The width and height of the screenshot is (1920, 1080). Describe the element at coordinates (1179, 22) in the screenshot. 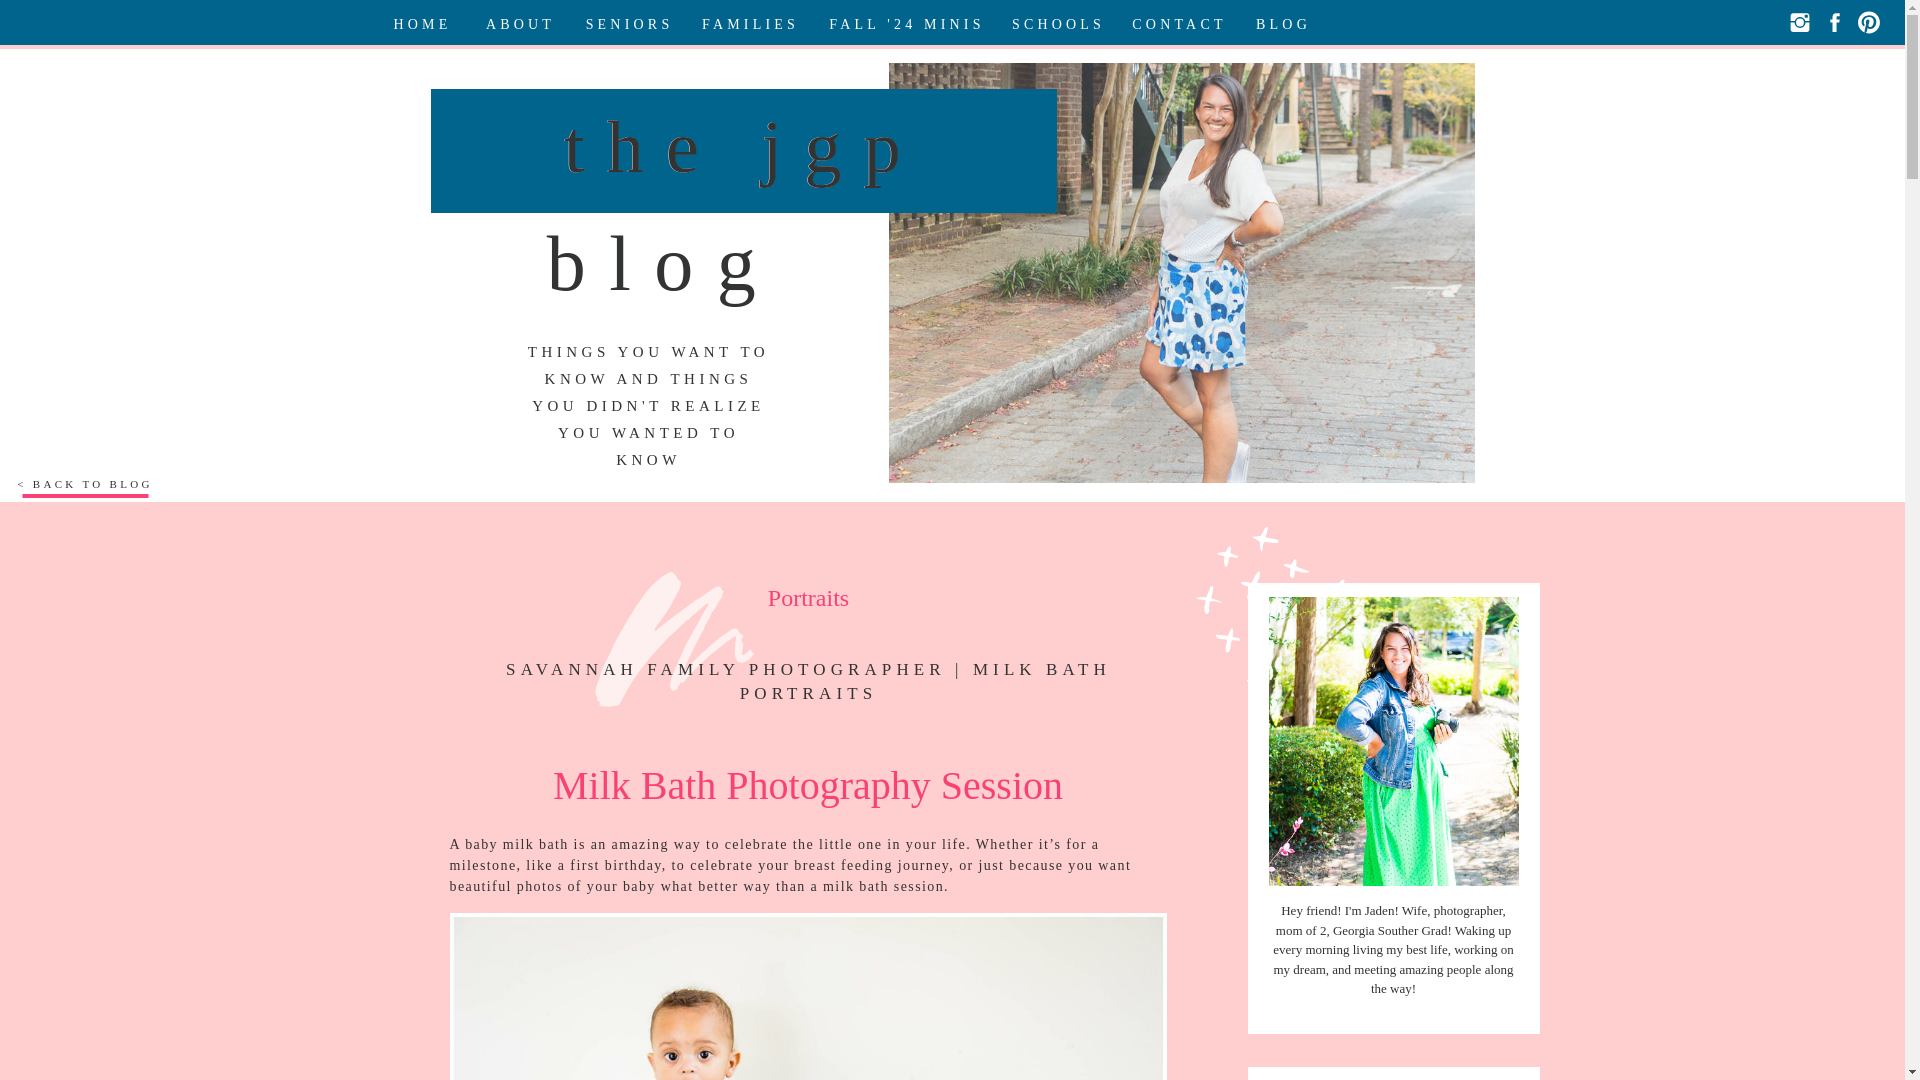

I see `CONTACT` at that location.